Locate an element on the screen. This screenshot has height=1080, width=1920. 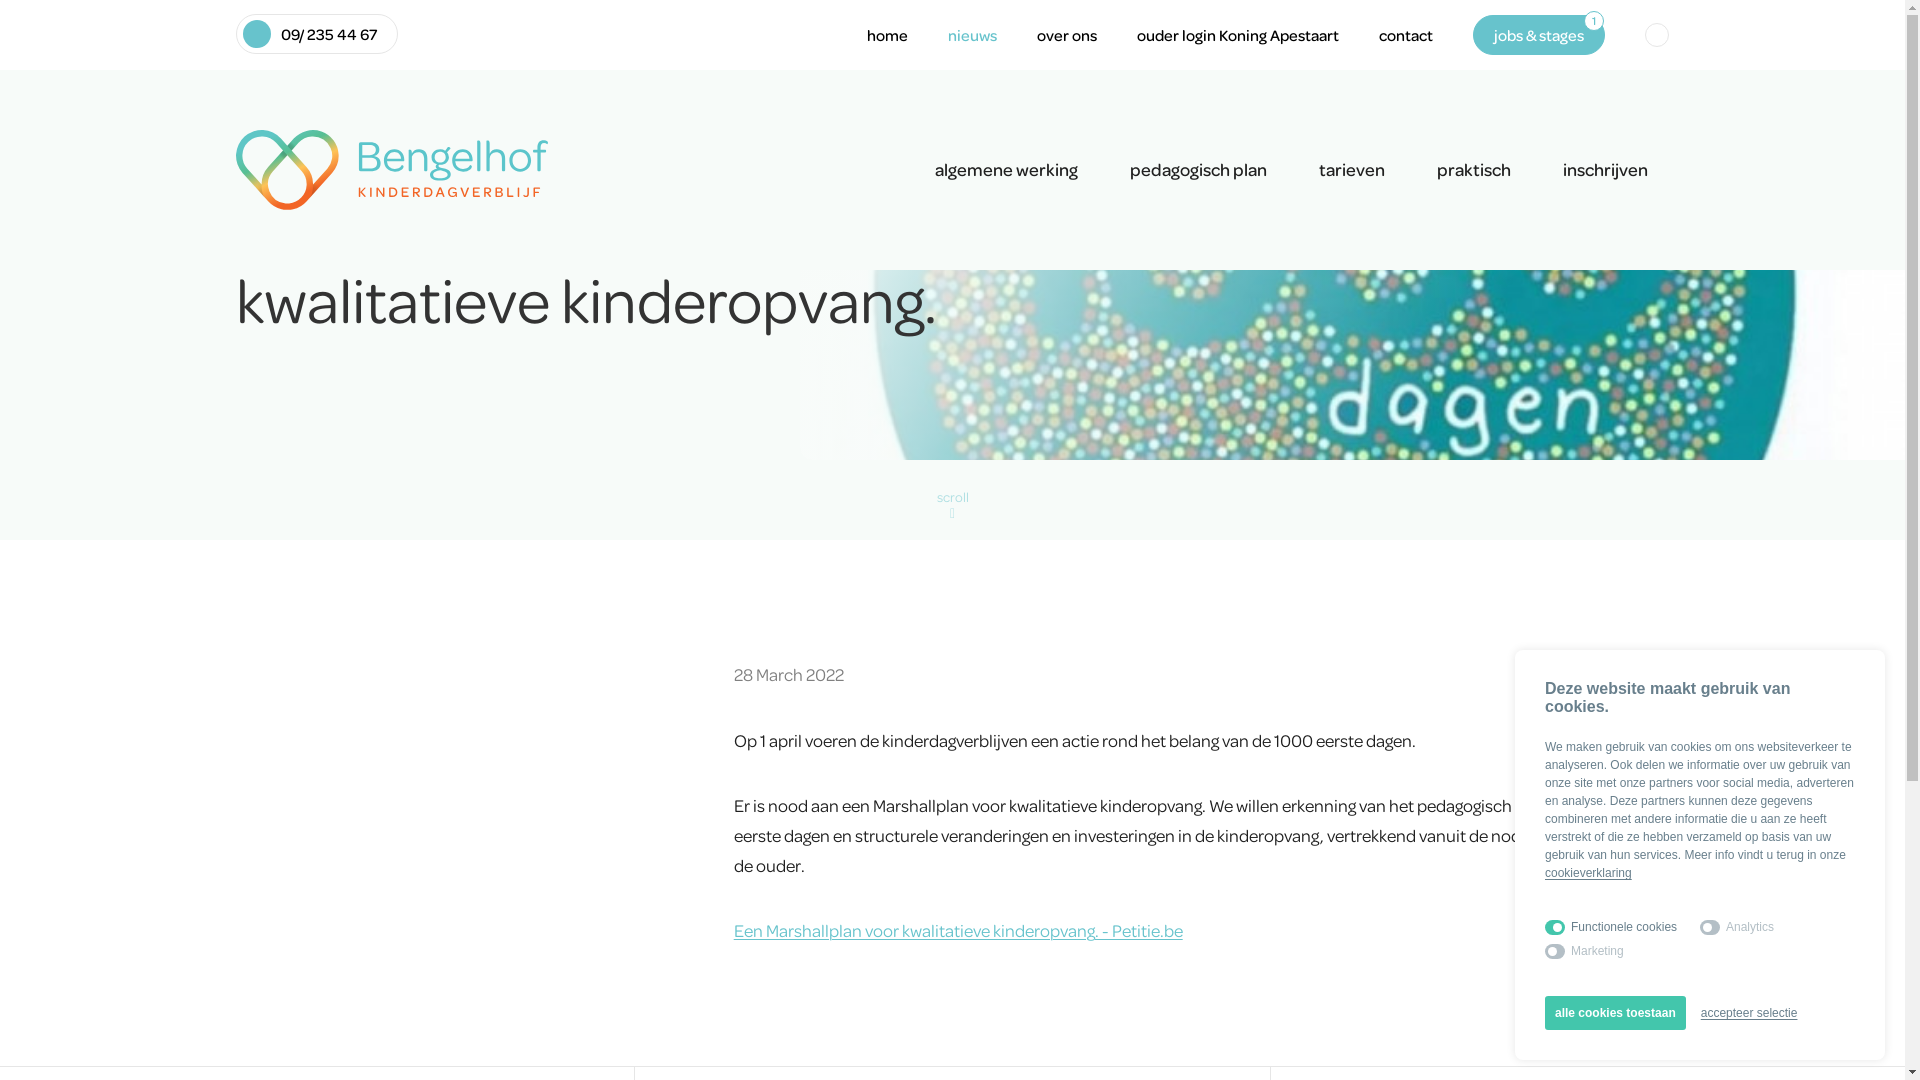
alle cookies toestaan is located at coordinates (1616, 1013).